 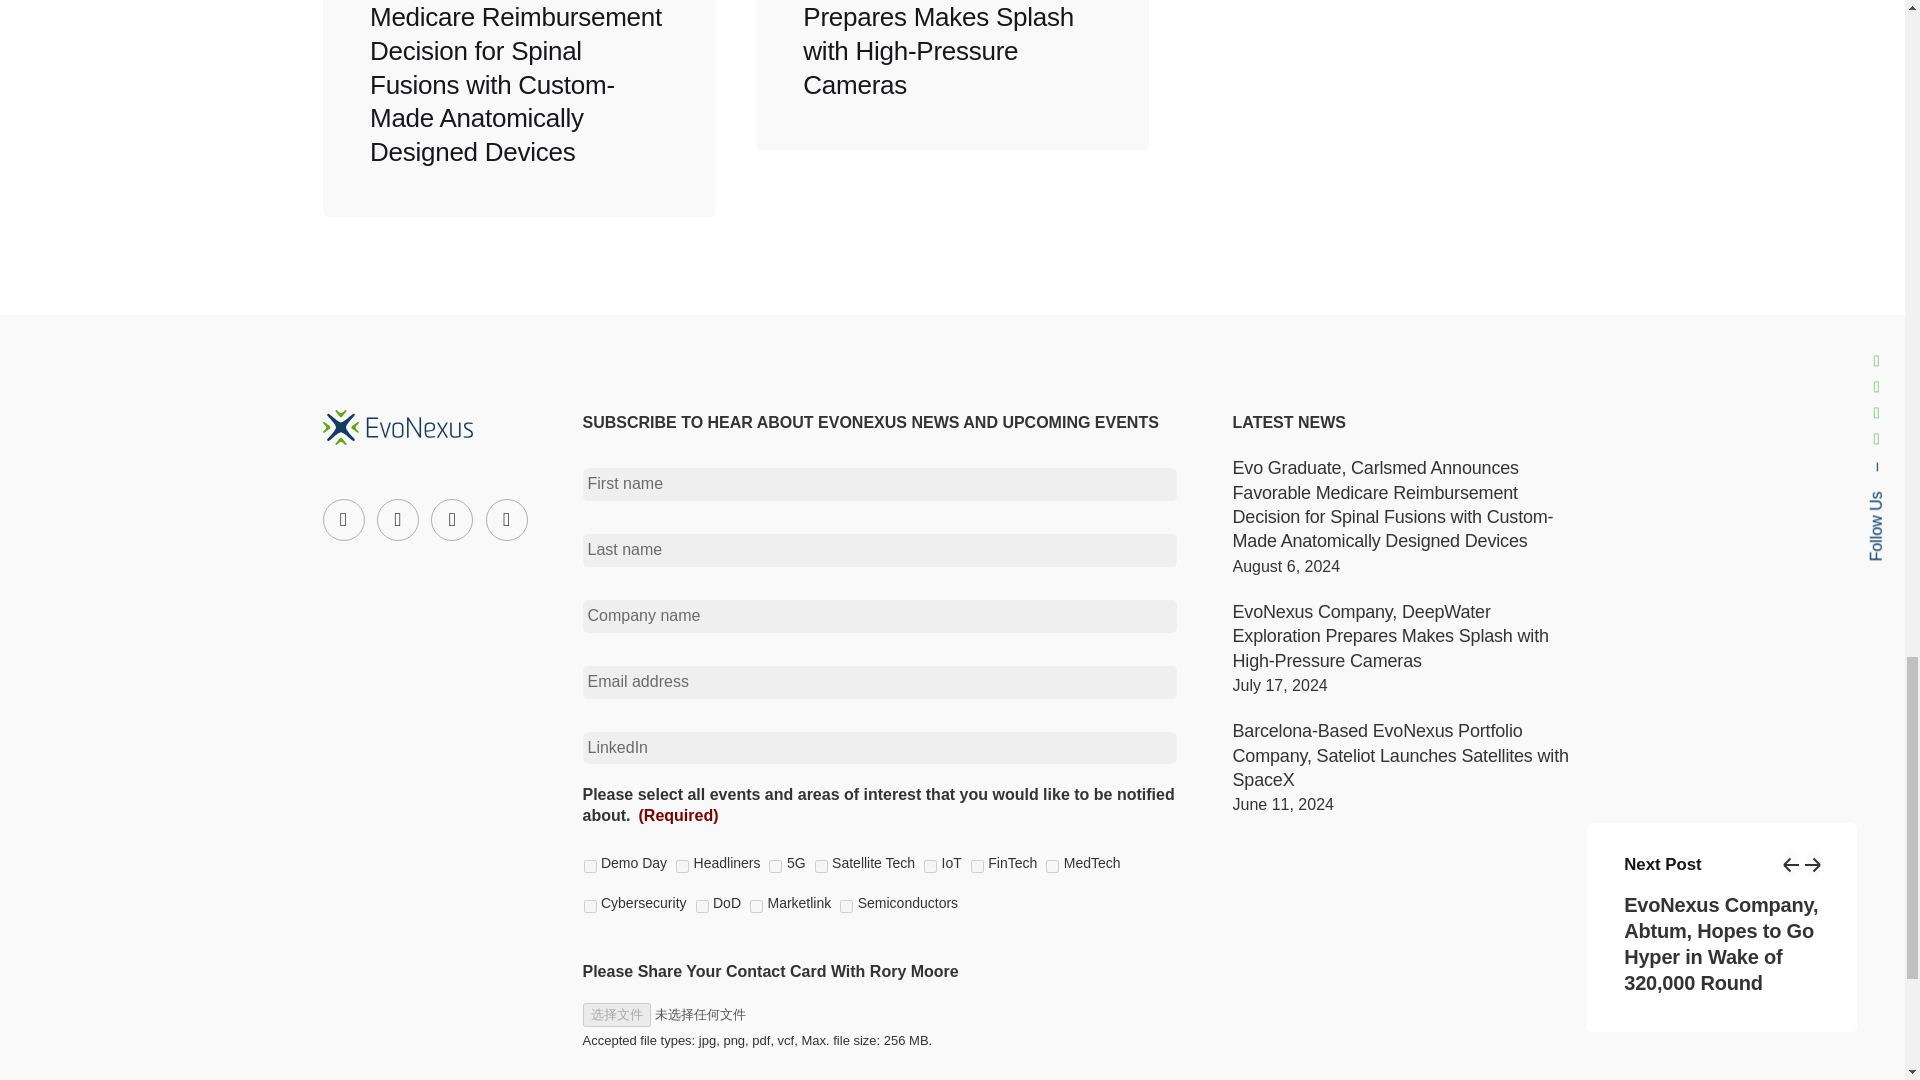 I want to click on Headliners, so click(x=682, y=866).